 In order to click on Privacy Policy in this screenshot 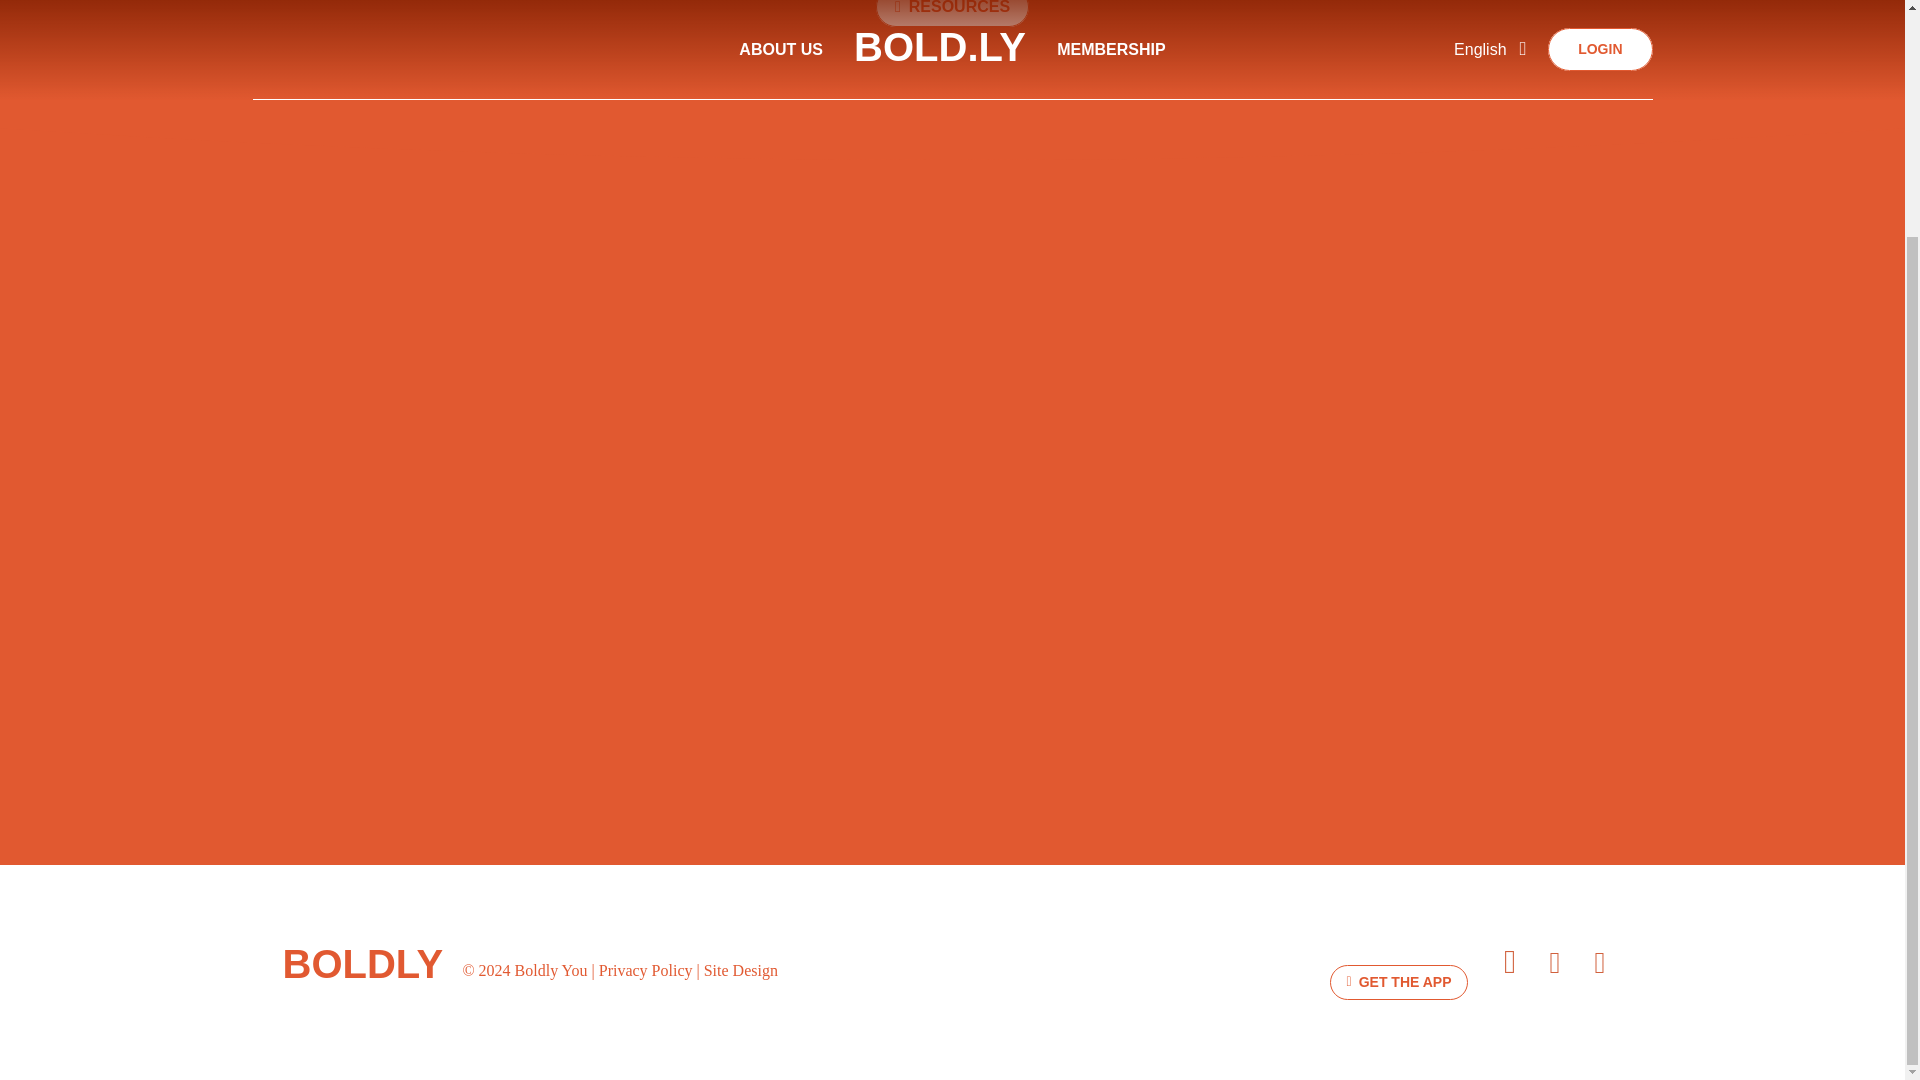, I will do `click(646, 970)`.